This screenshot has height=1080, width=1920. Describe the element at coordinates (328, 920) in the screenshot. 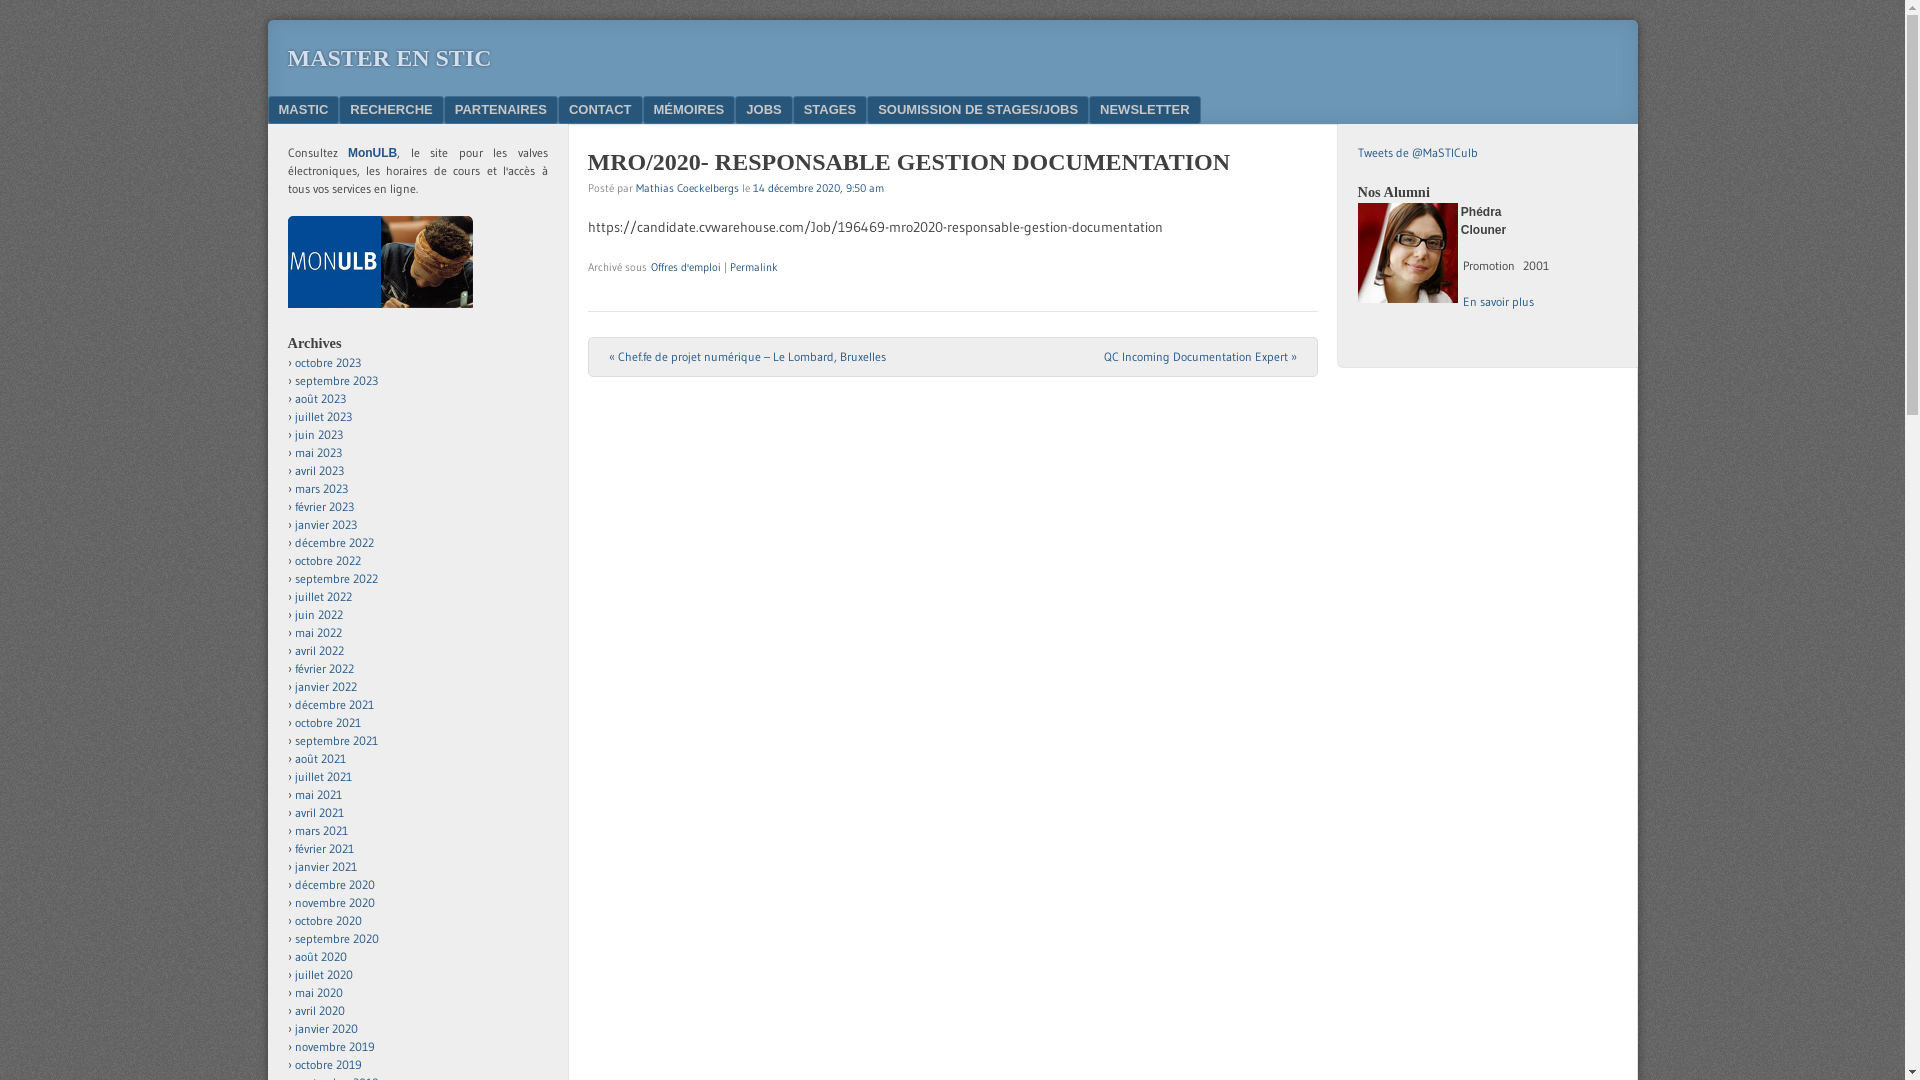

I see `octobre 2020` at that location.